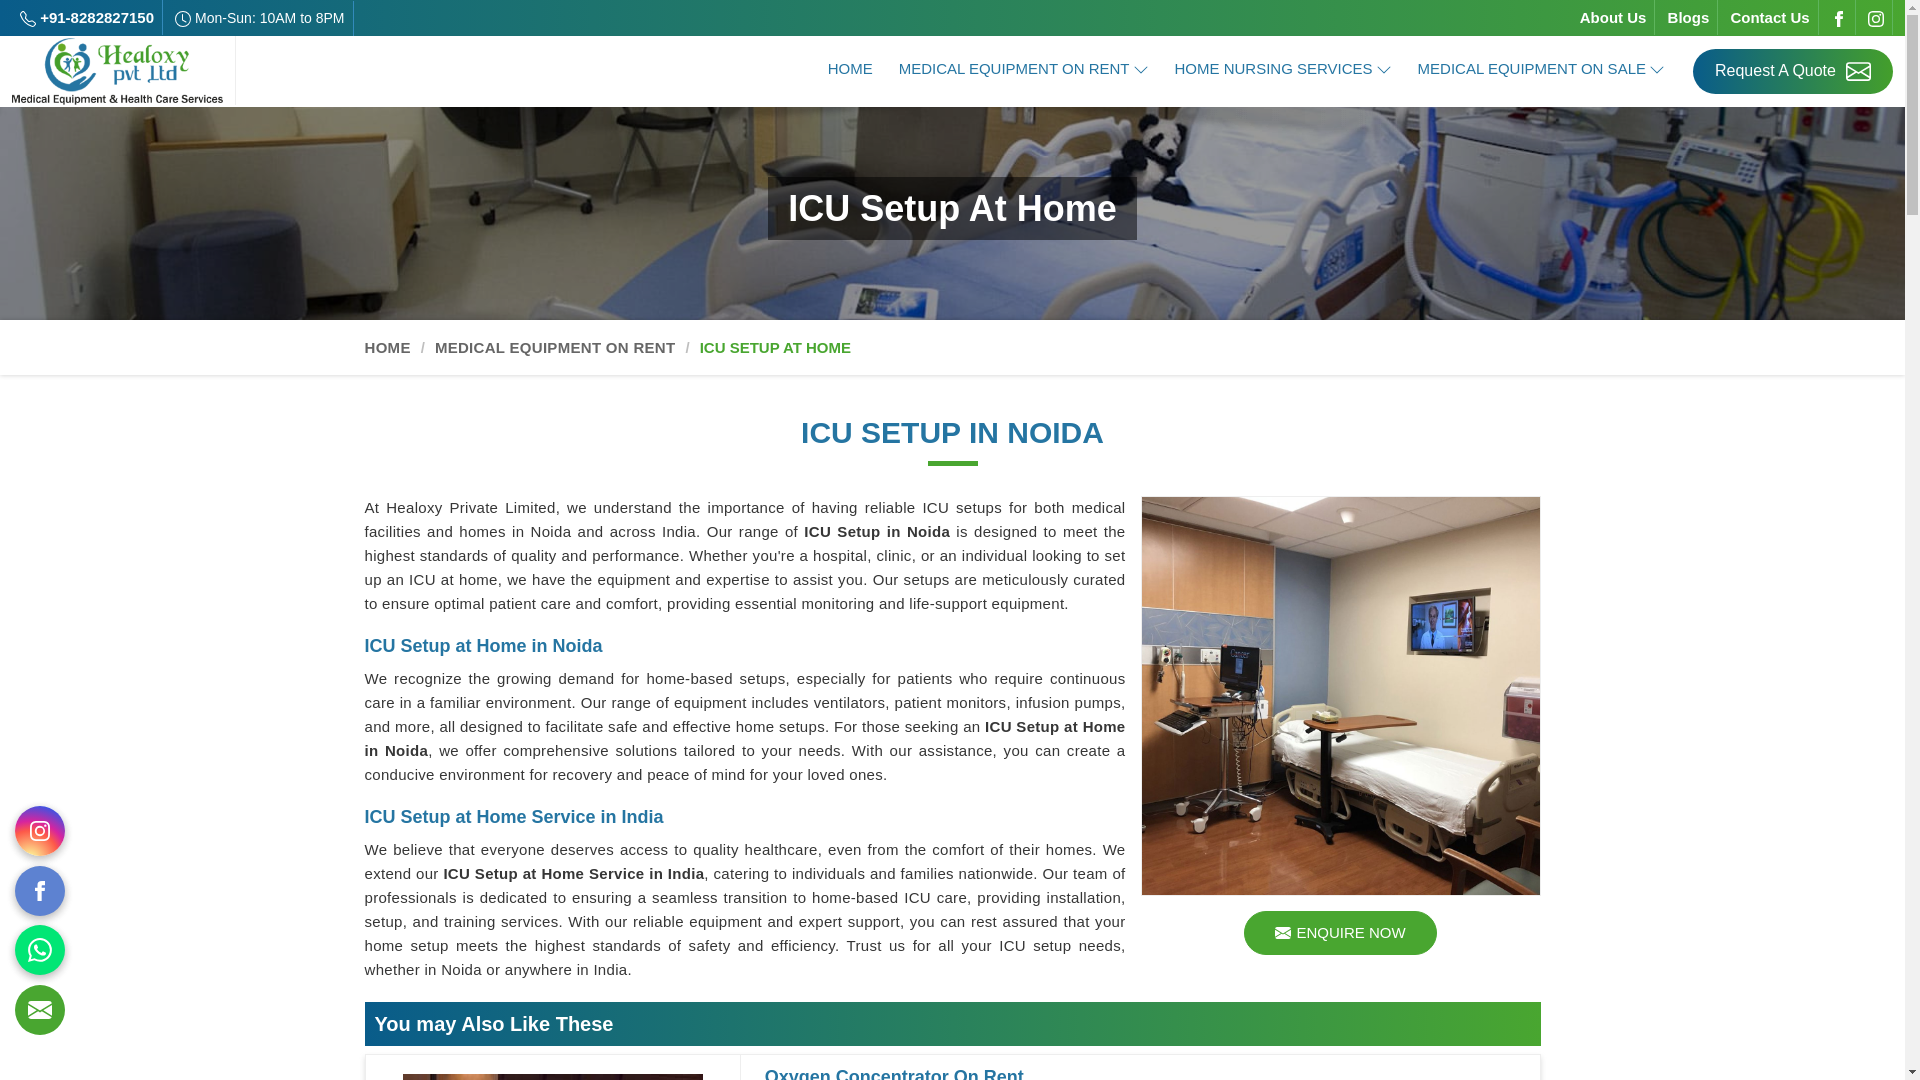 The image size is (1920, 1080). I want to click on Healoxy Private Limited, so click(116, 70).